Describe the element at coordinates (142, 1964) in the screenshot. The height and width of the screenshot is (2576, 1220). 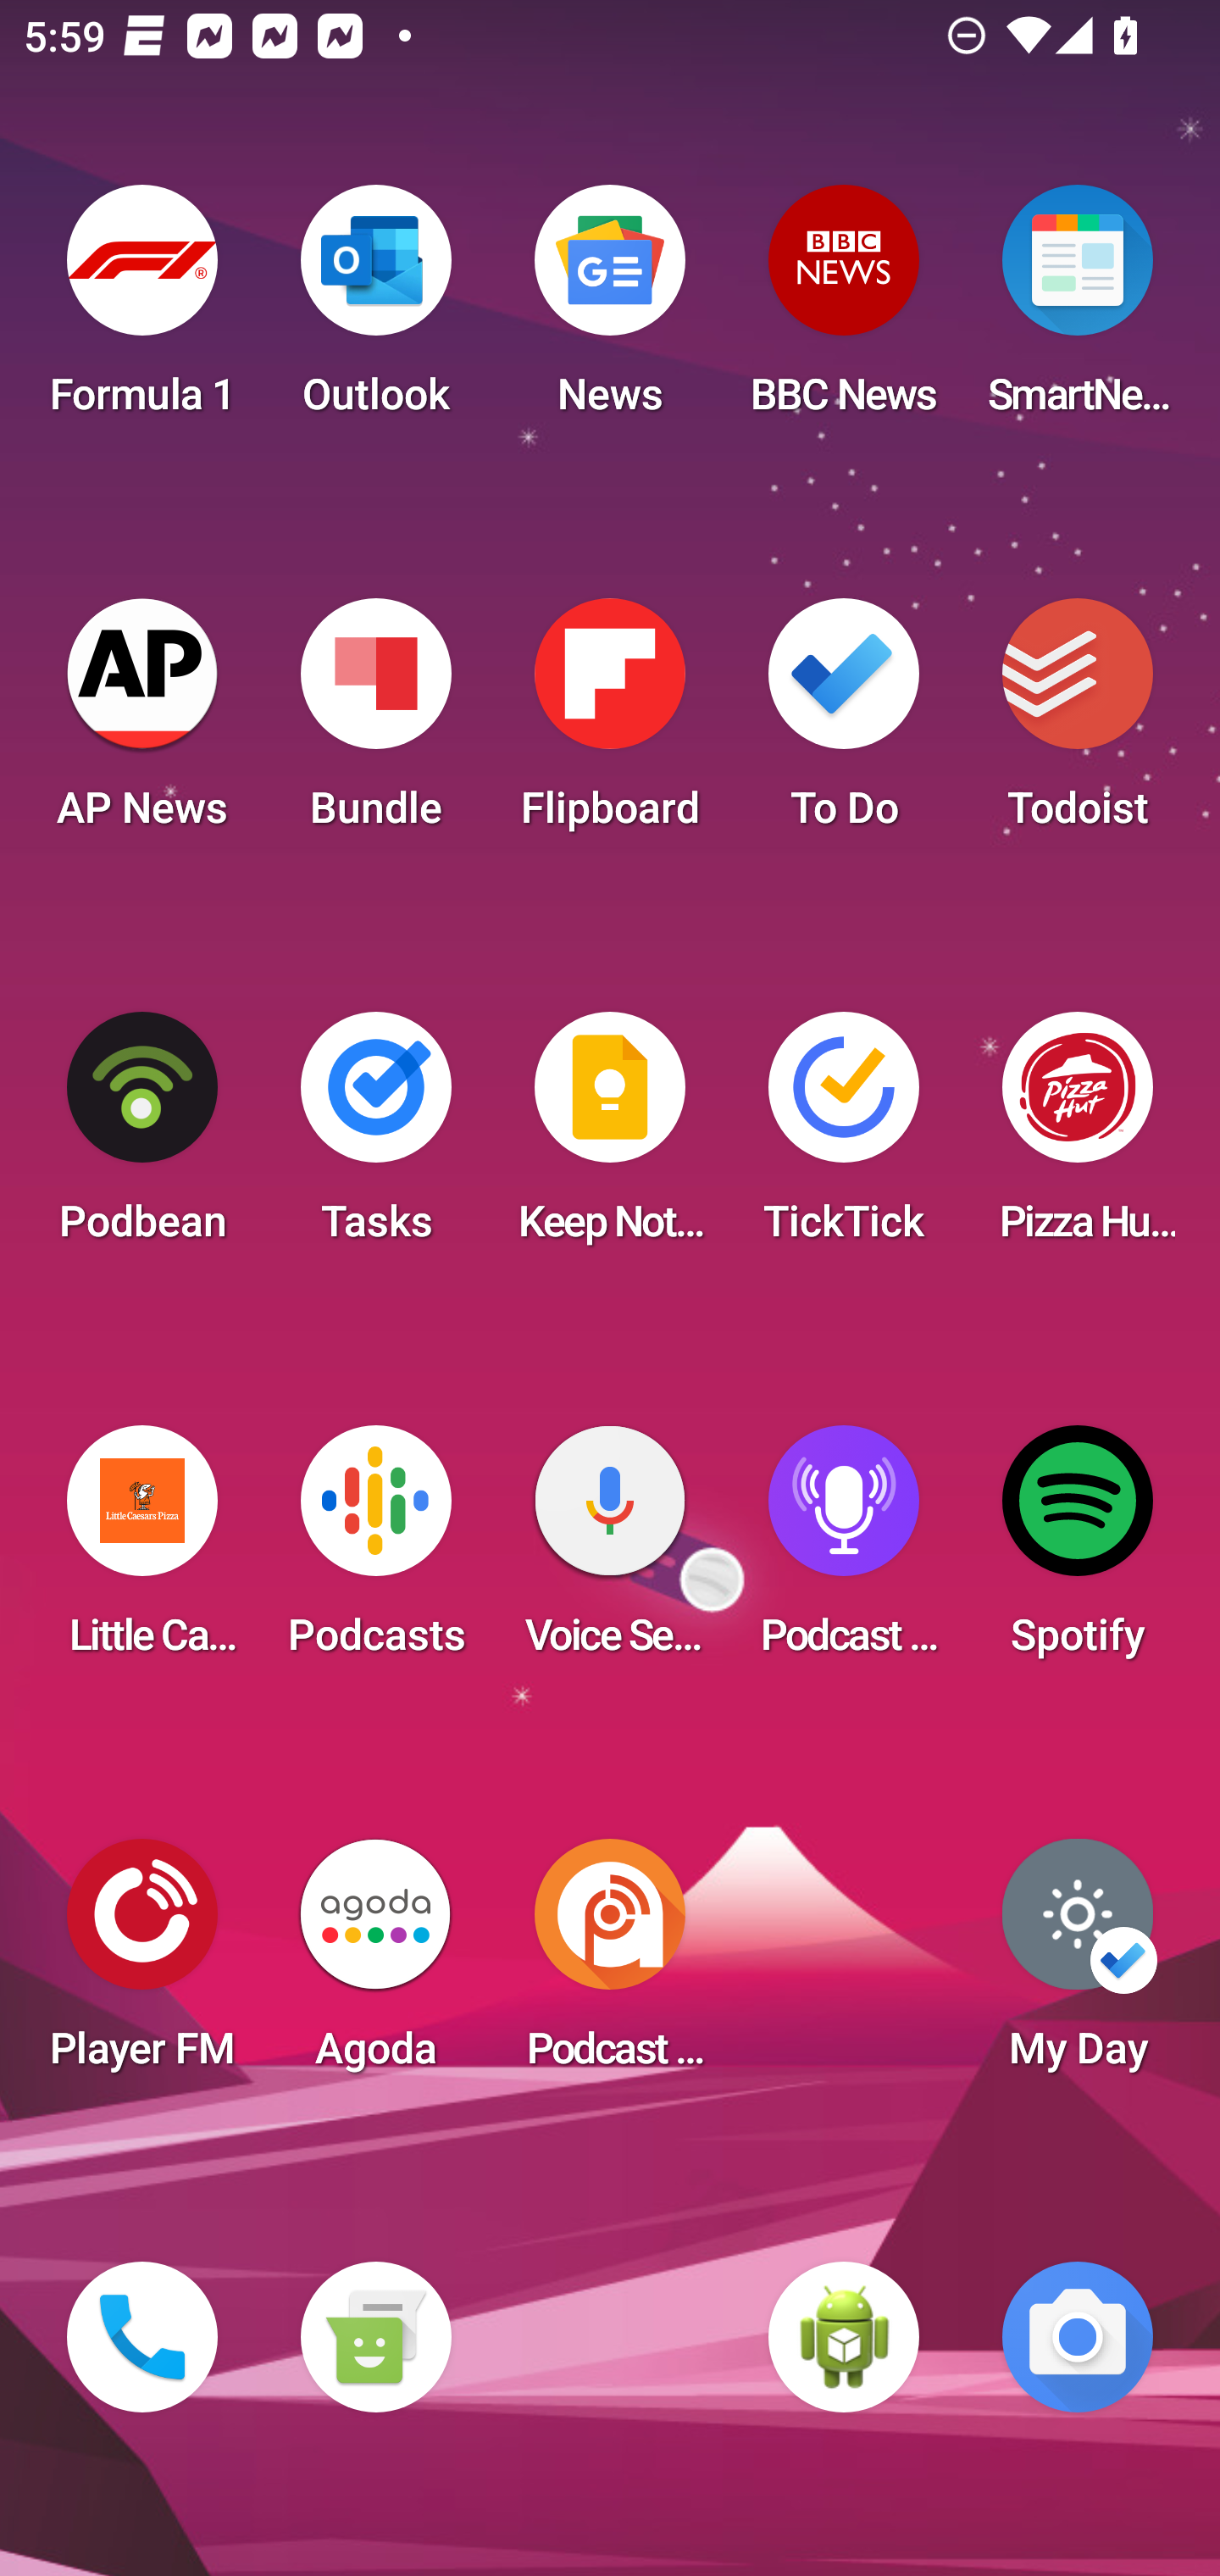
I see `Player FM` at that location.